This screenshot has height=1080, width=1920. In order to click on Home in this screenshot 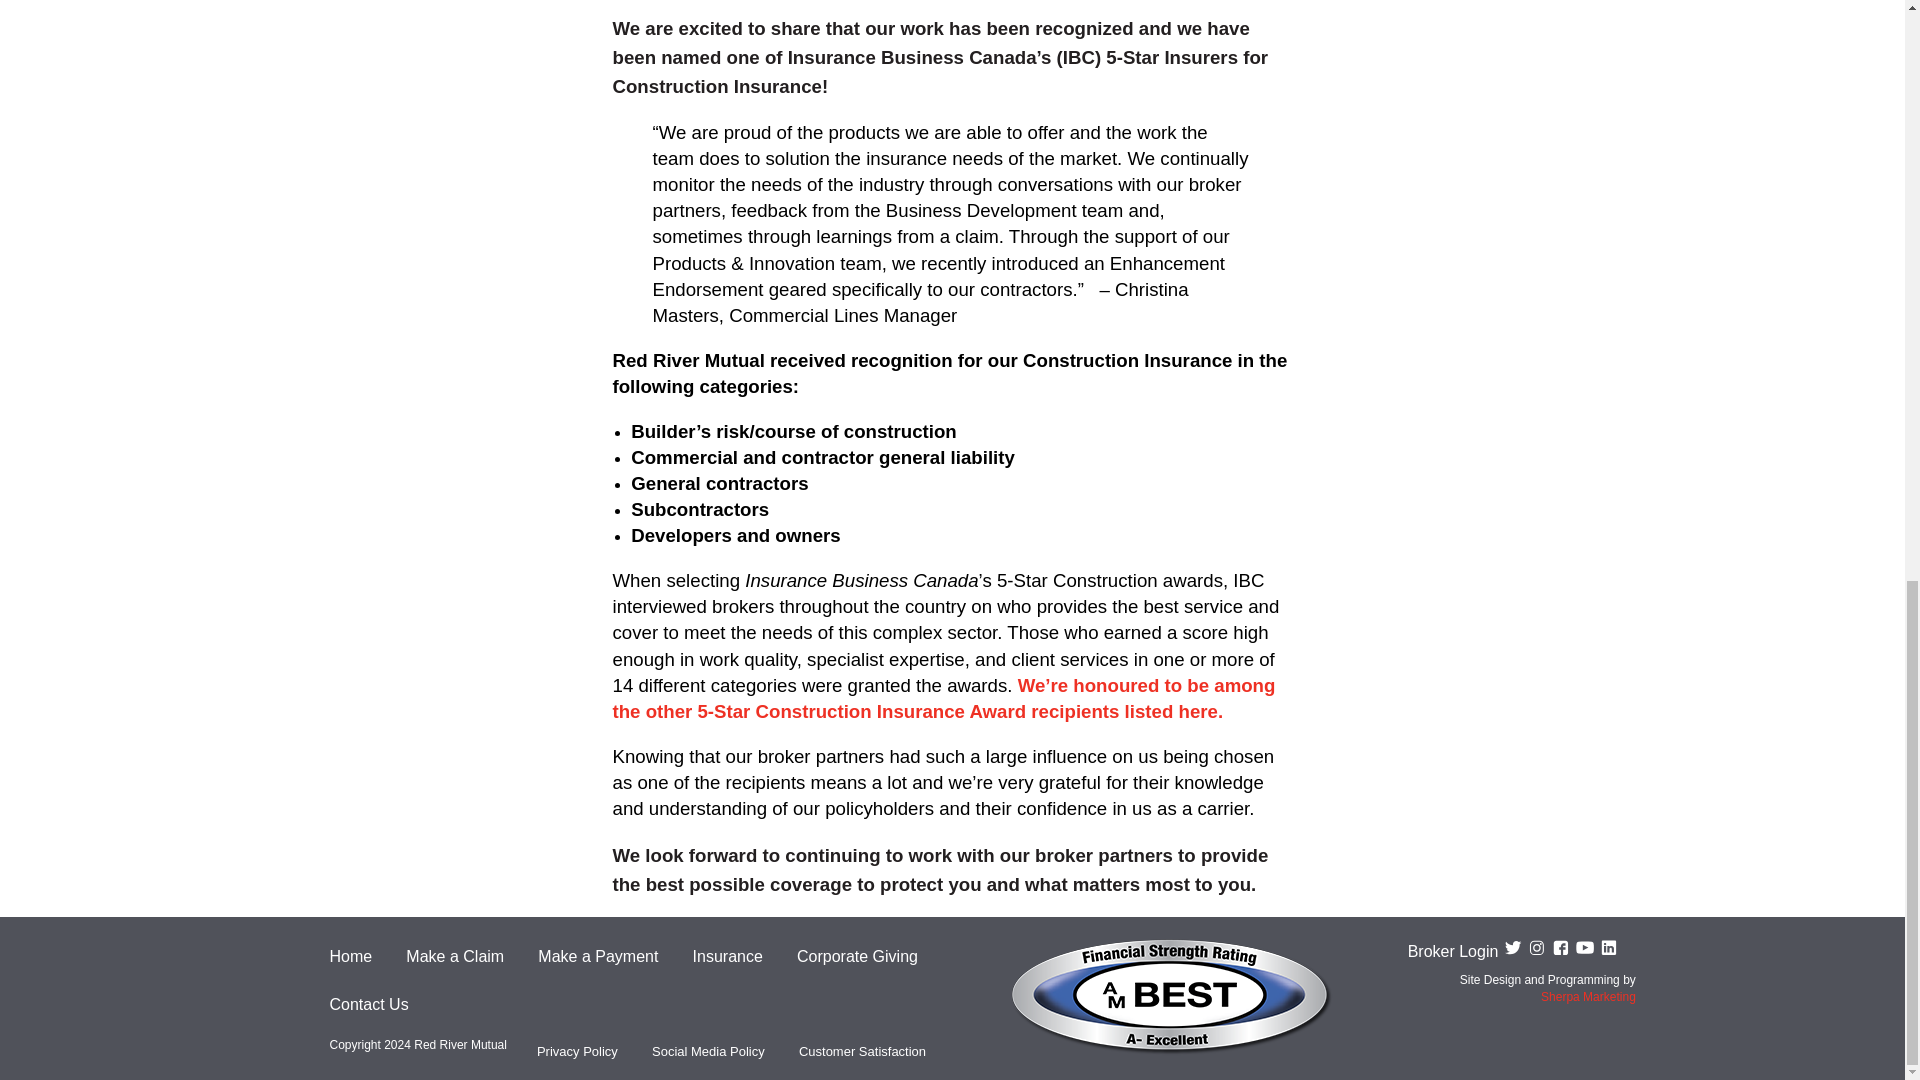, I will do `click(351, 956)`.